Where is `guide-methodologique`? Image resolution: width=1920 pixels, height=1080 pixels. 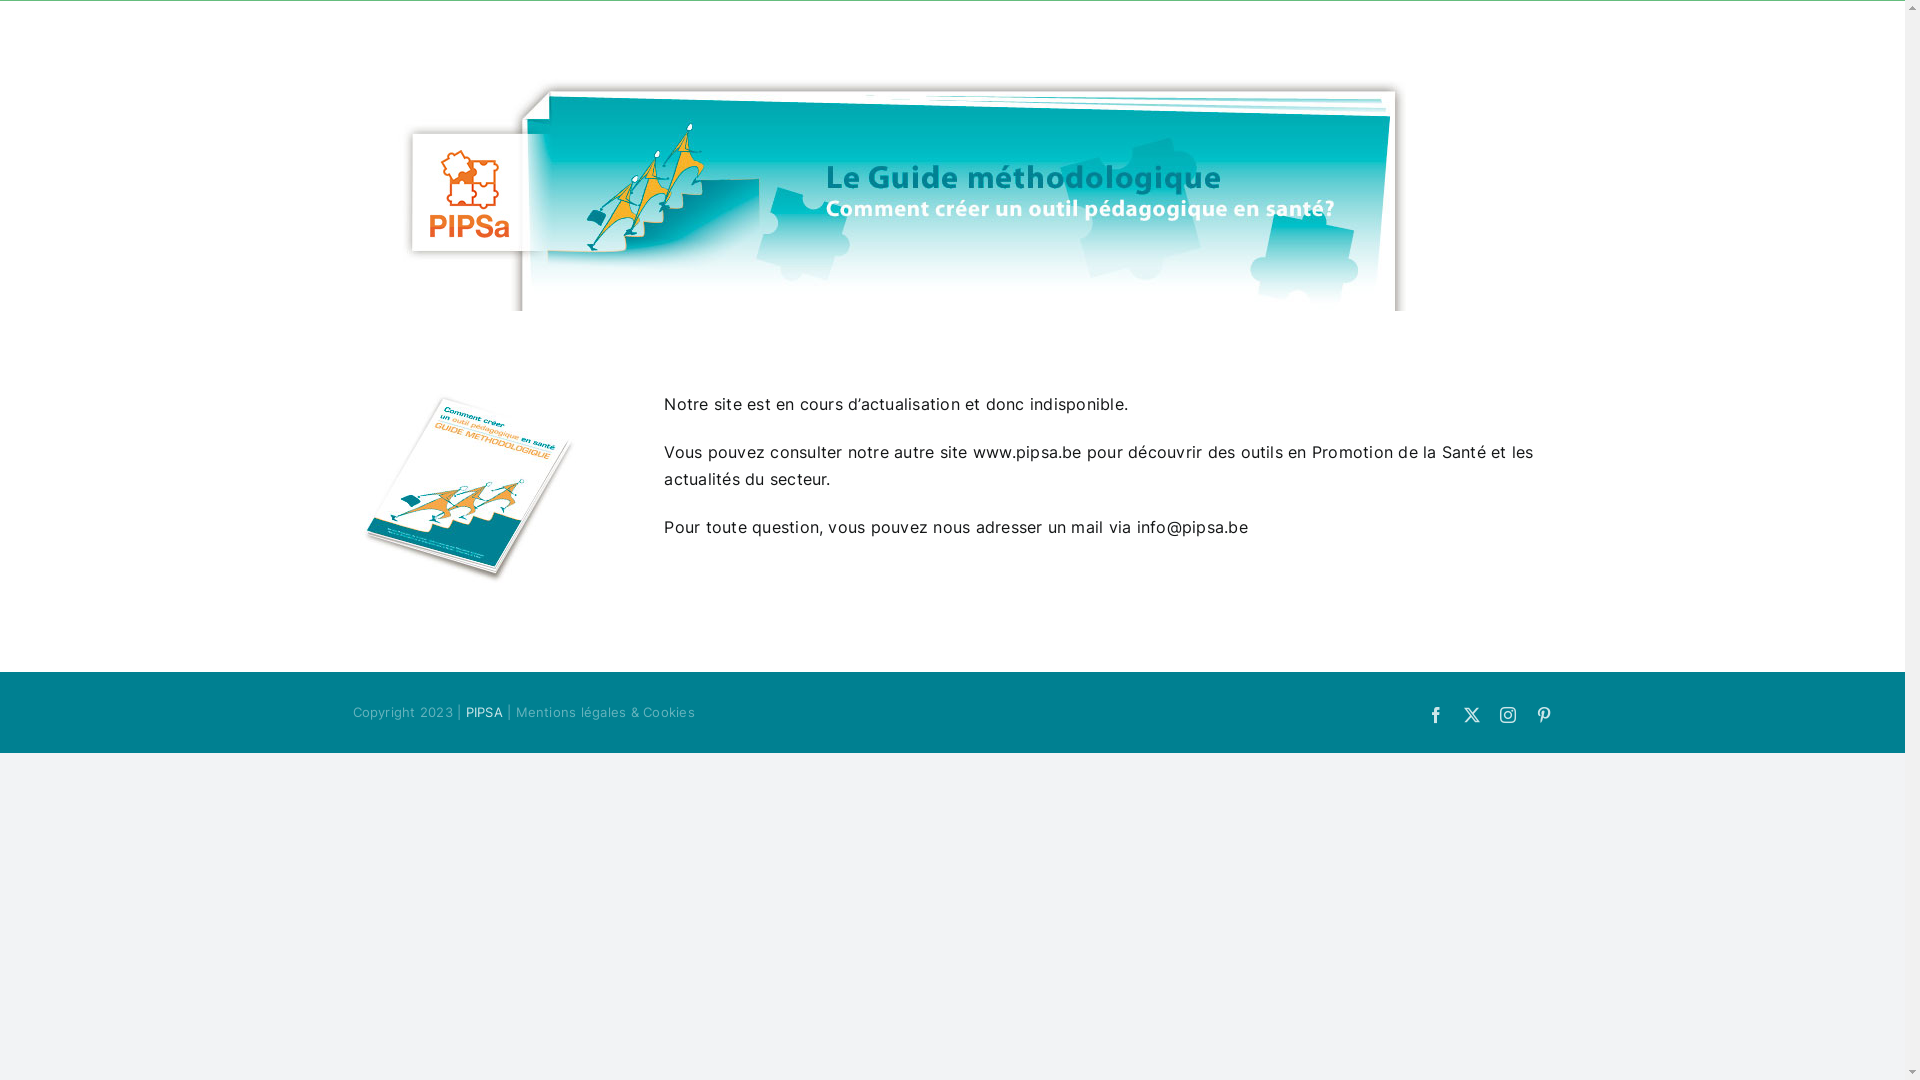 guide-methodologique is located at coordinates (478, 491).